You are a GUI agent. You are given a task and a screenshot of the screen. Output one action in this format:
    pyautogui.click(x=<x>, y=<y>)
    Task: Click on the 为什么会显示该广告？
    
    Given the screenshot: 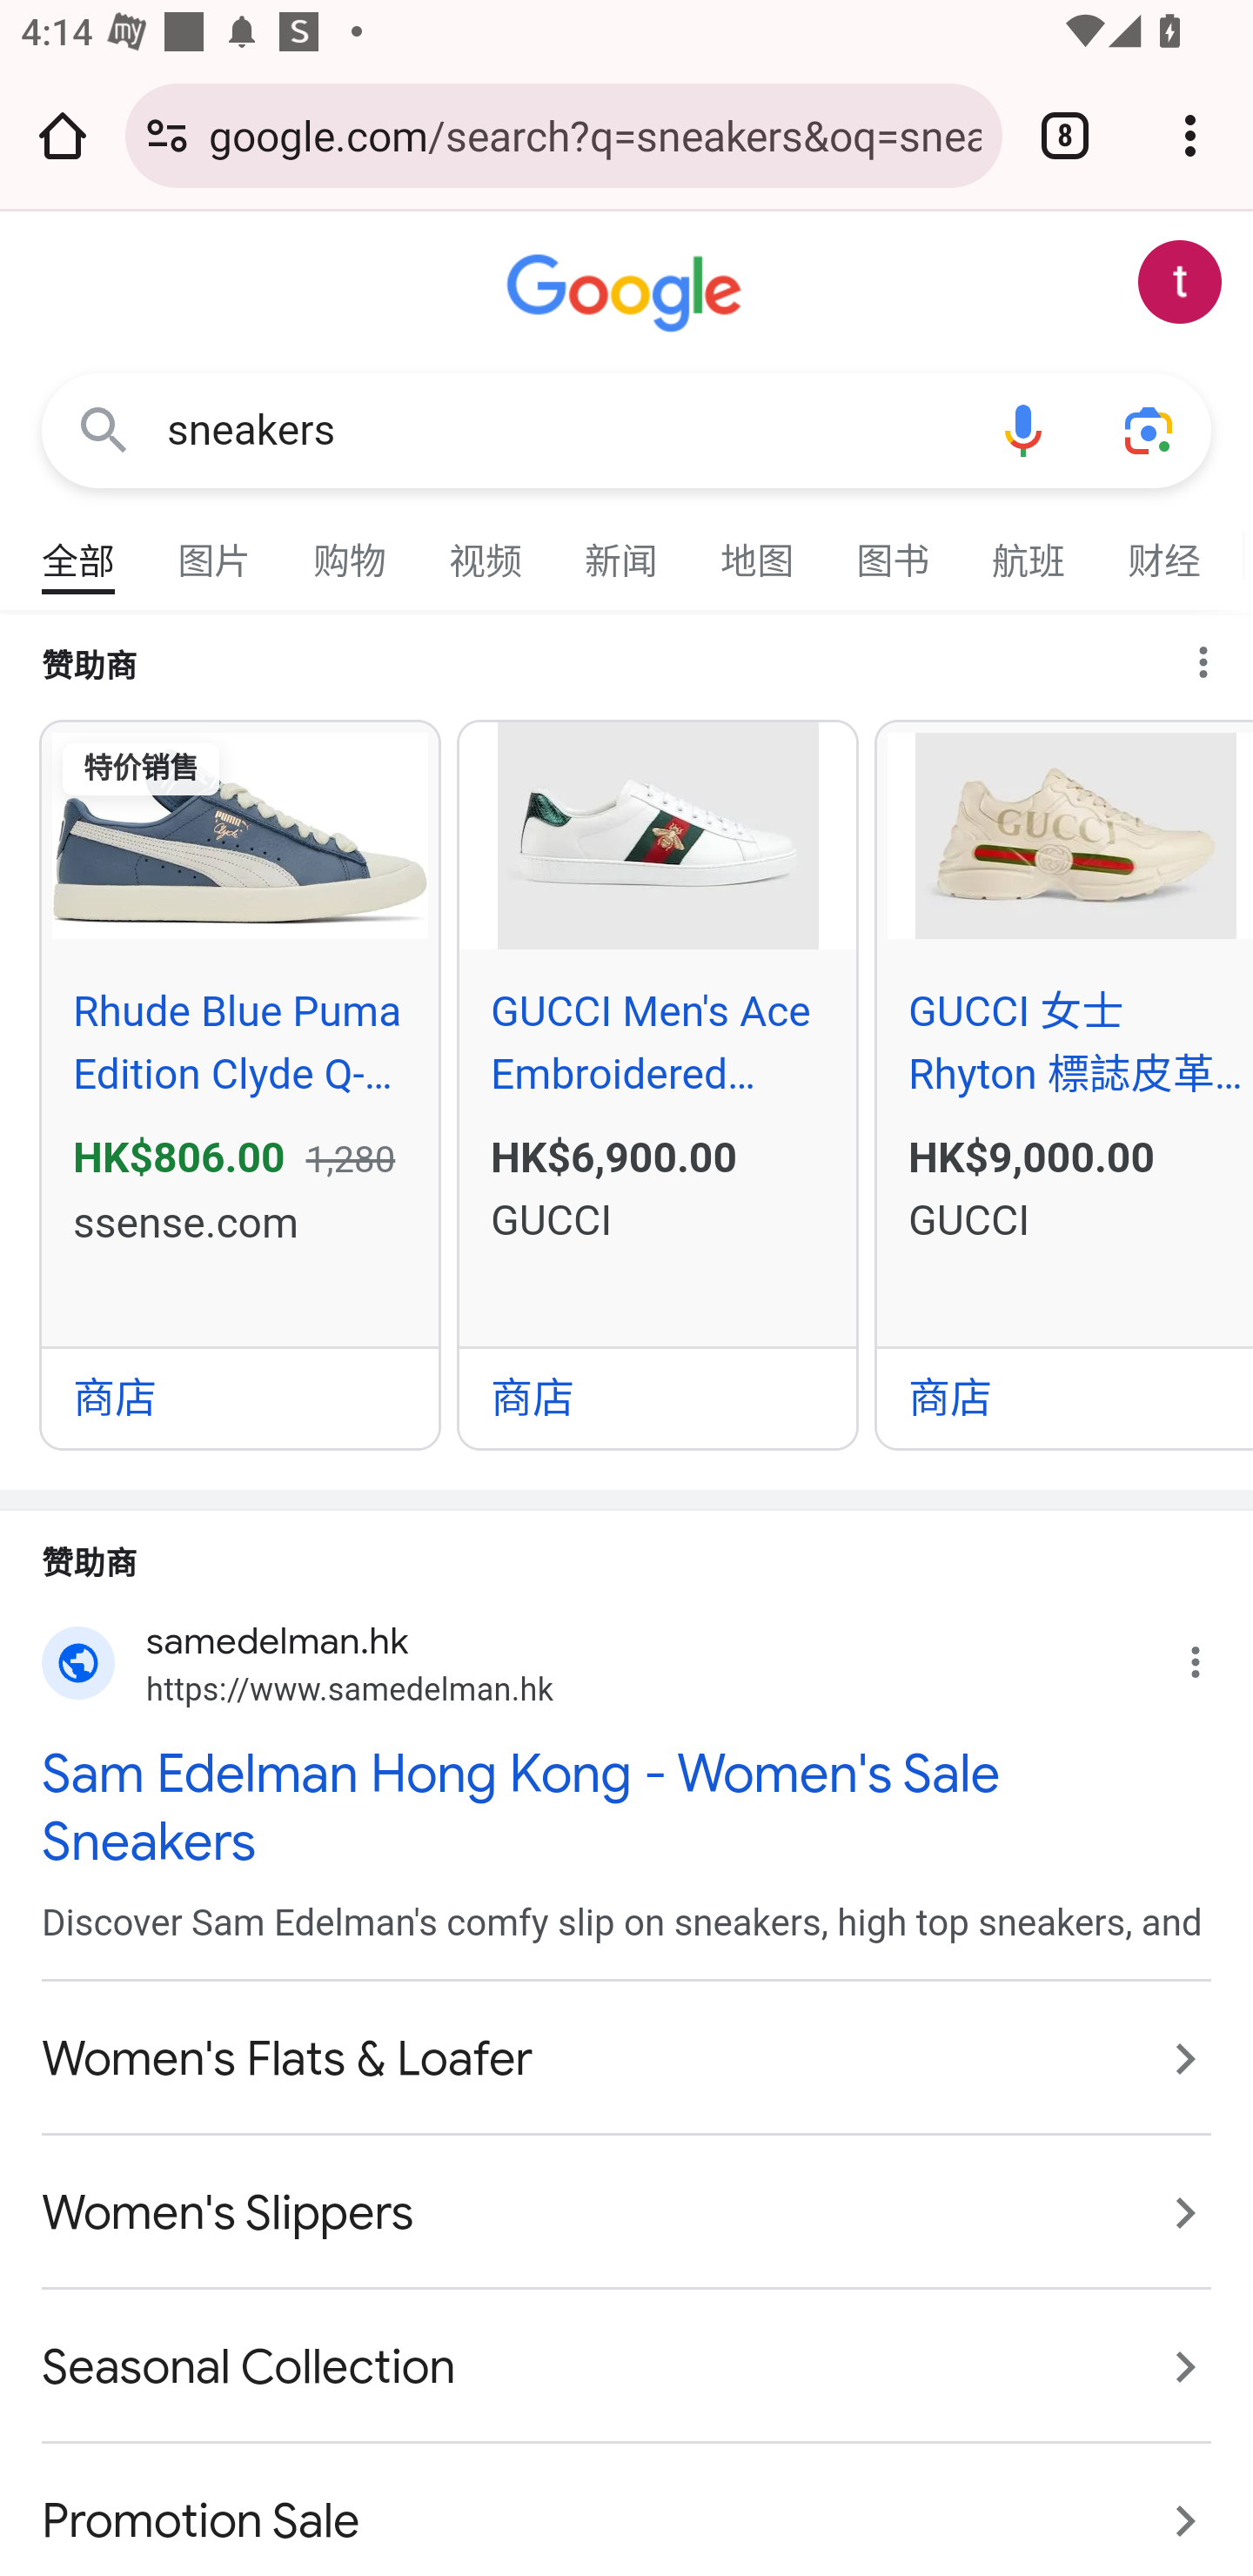 What is the action you would take?
    pyautogui.click(x=1212, y=1655)
    